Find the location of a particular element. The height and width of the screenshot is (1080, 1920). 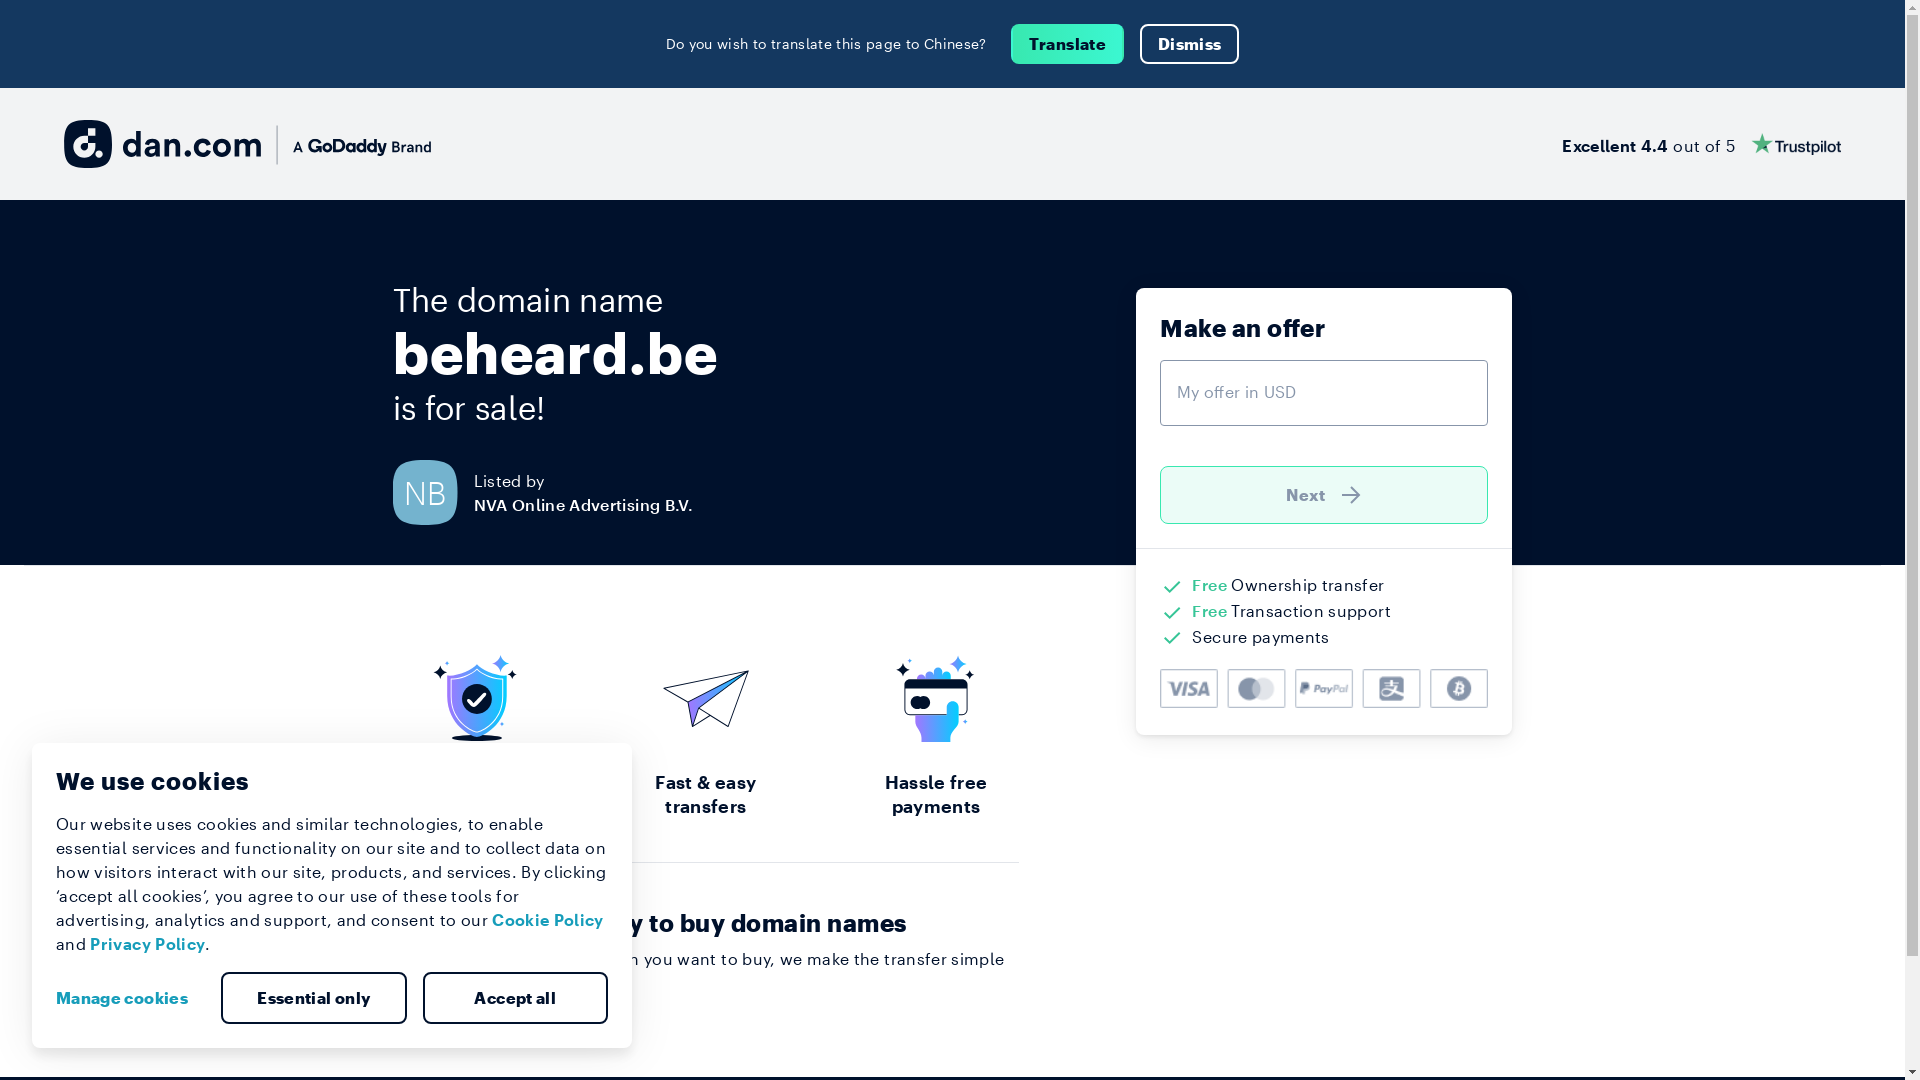

Manage cookies is located at coordinates (130, 998).